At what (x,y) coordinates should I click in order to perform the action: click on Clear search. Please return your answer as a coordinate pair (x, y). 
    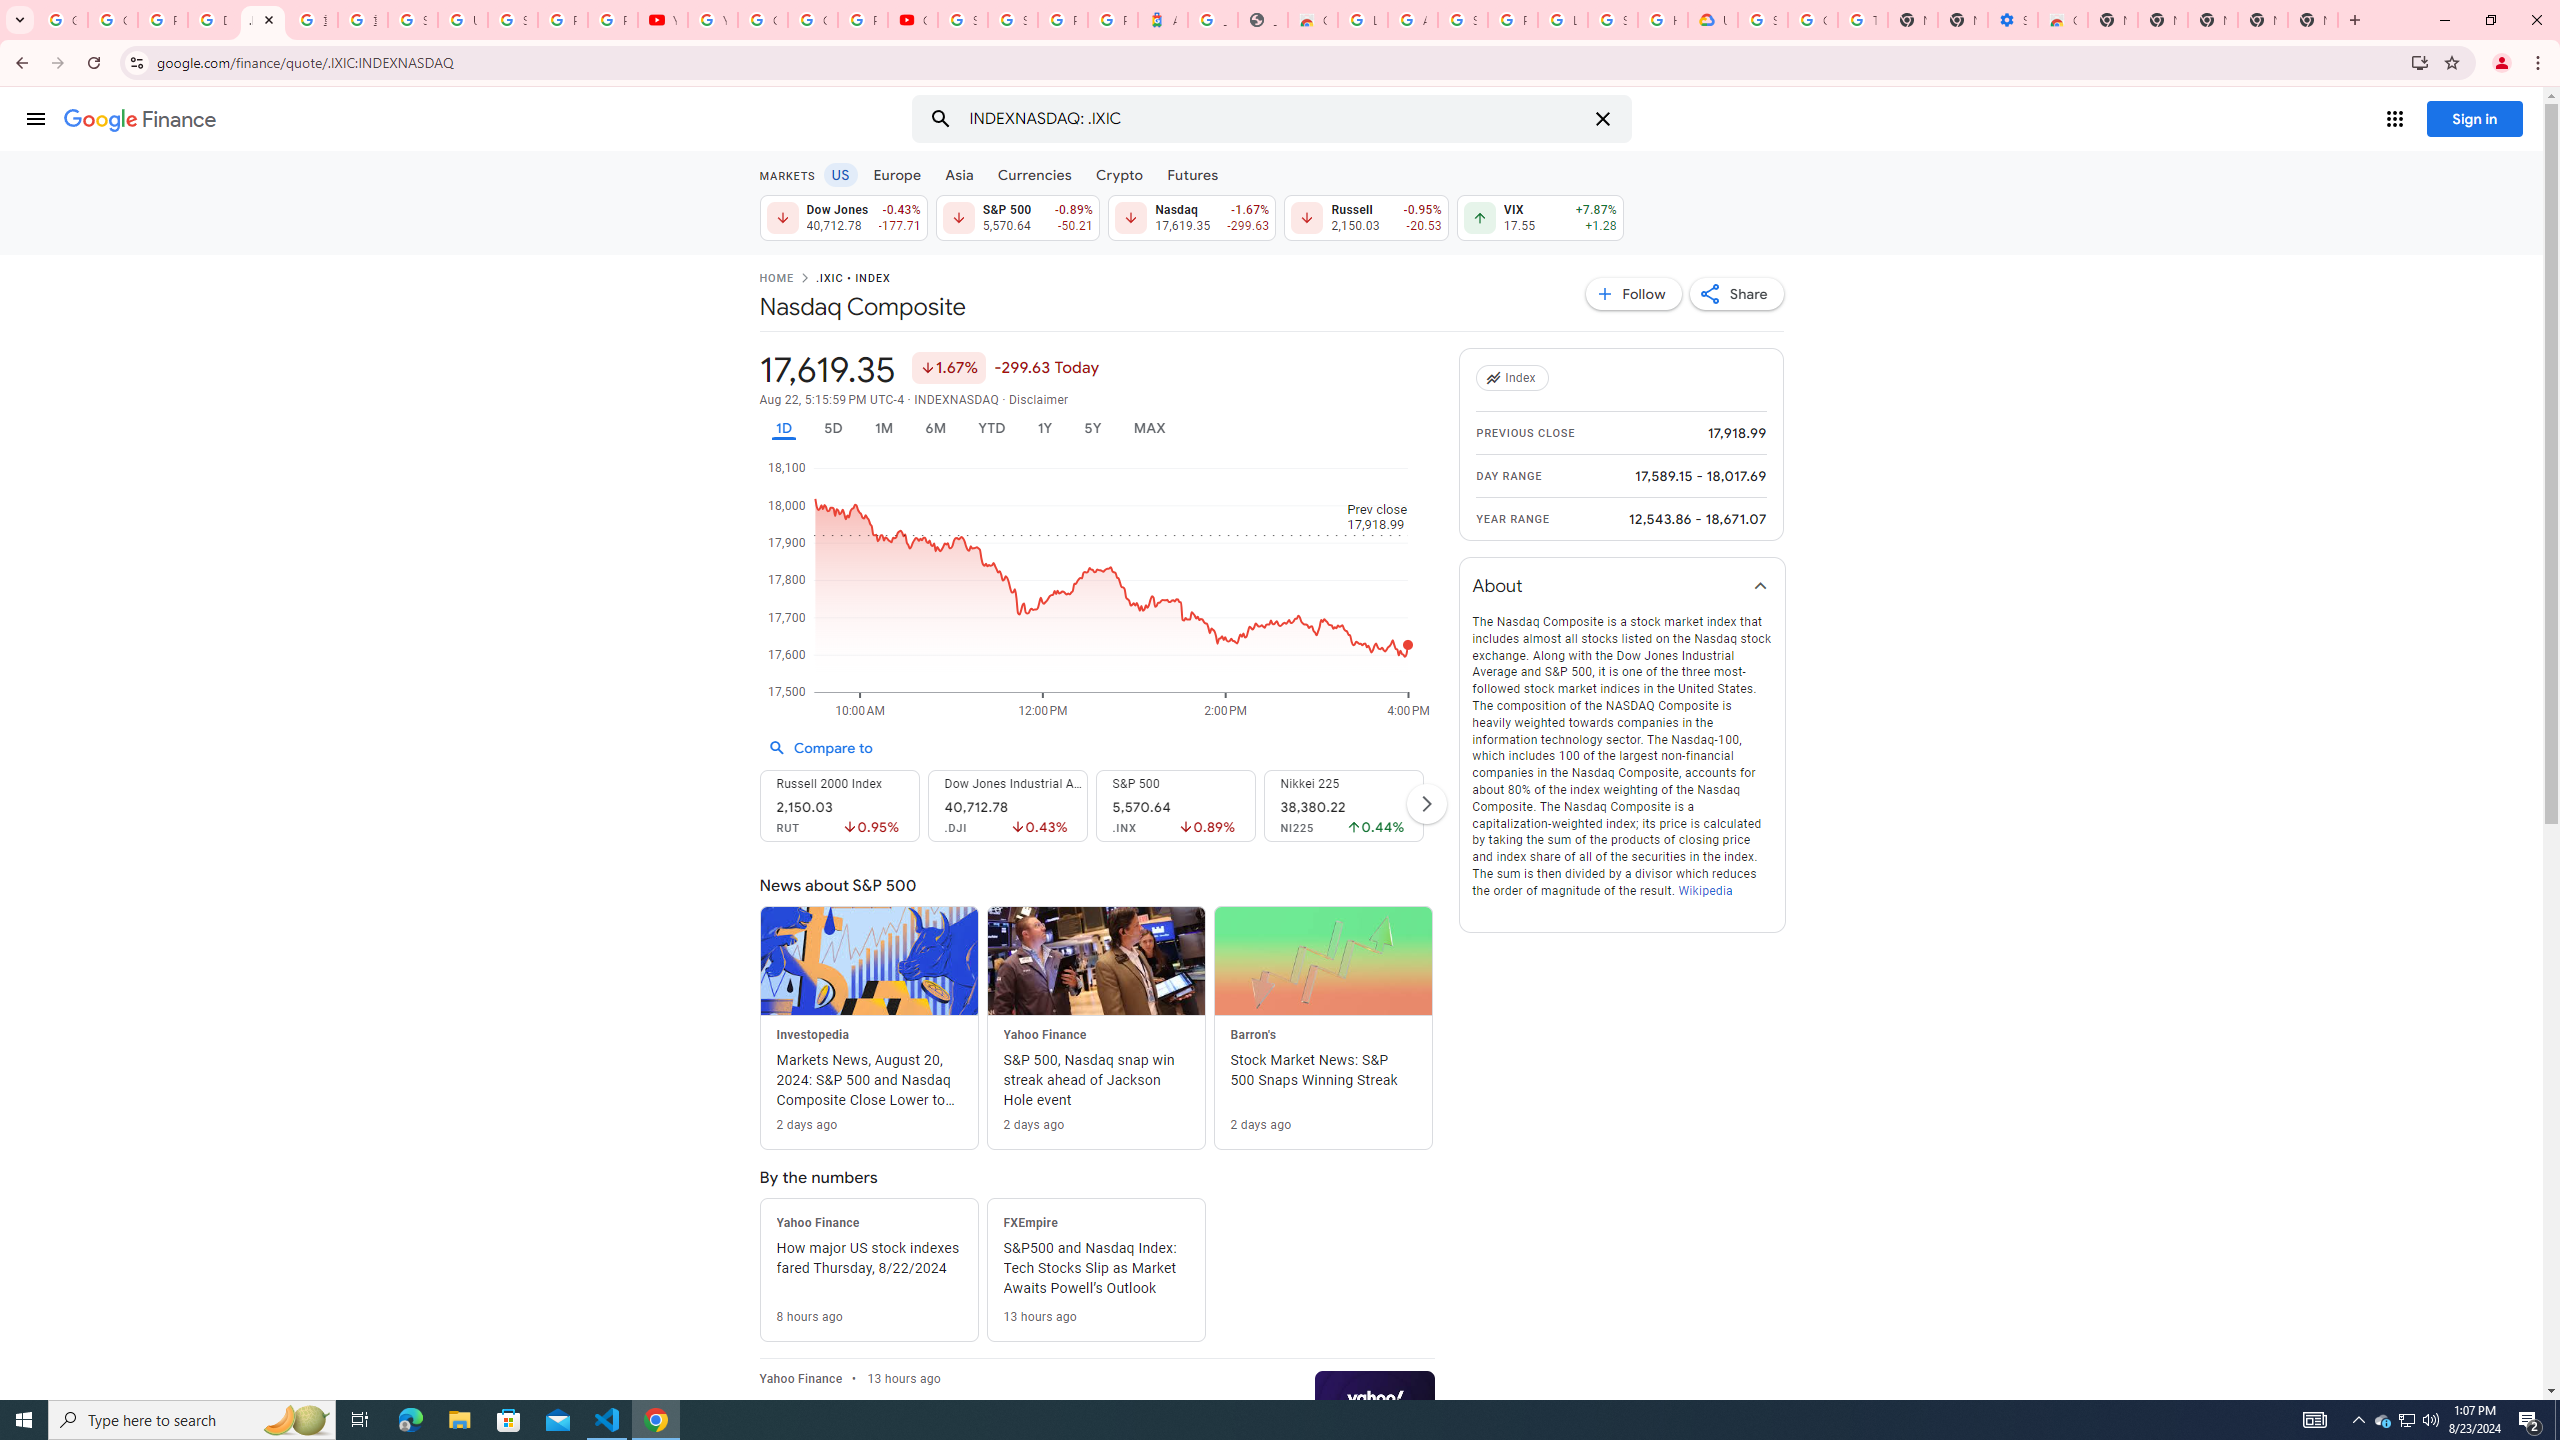
    Looking at the image, I should click on (1602, 119).